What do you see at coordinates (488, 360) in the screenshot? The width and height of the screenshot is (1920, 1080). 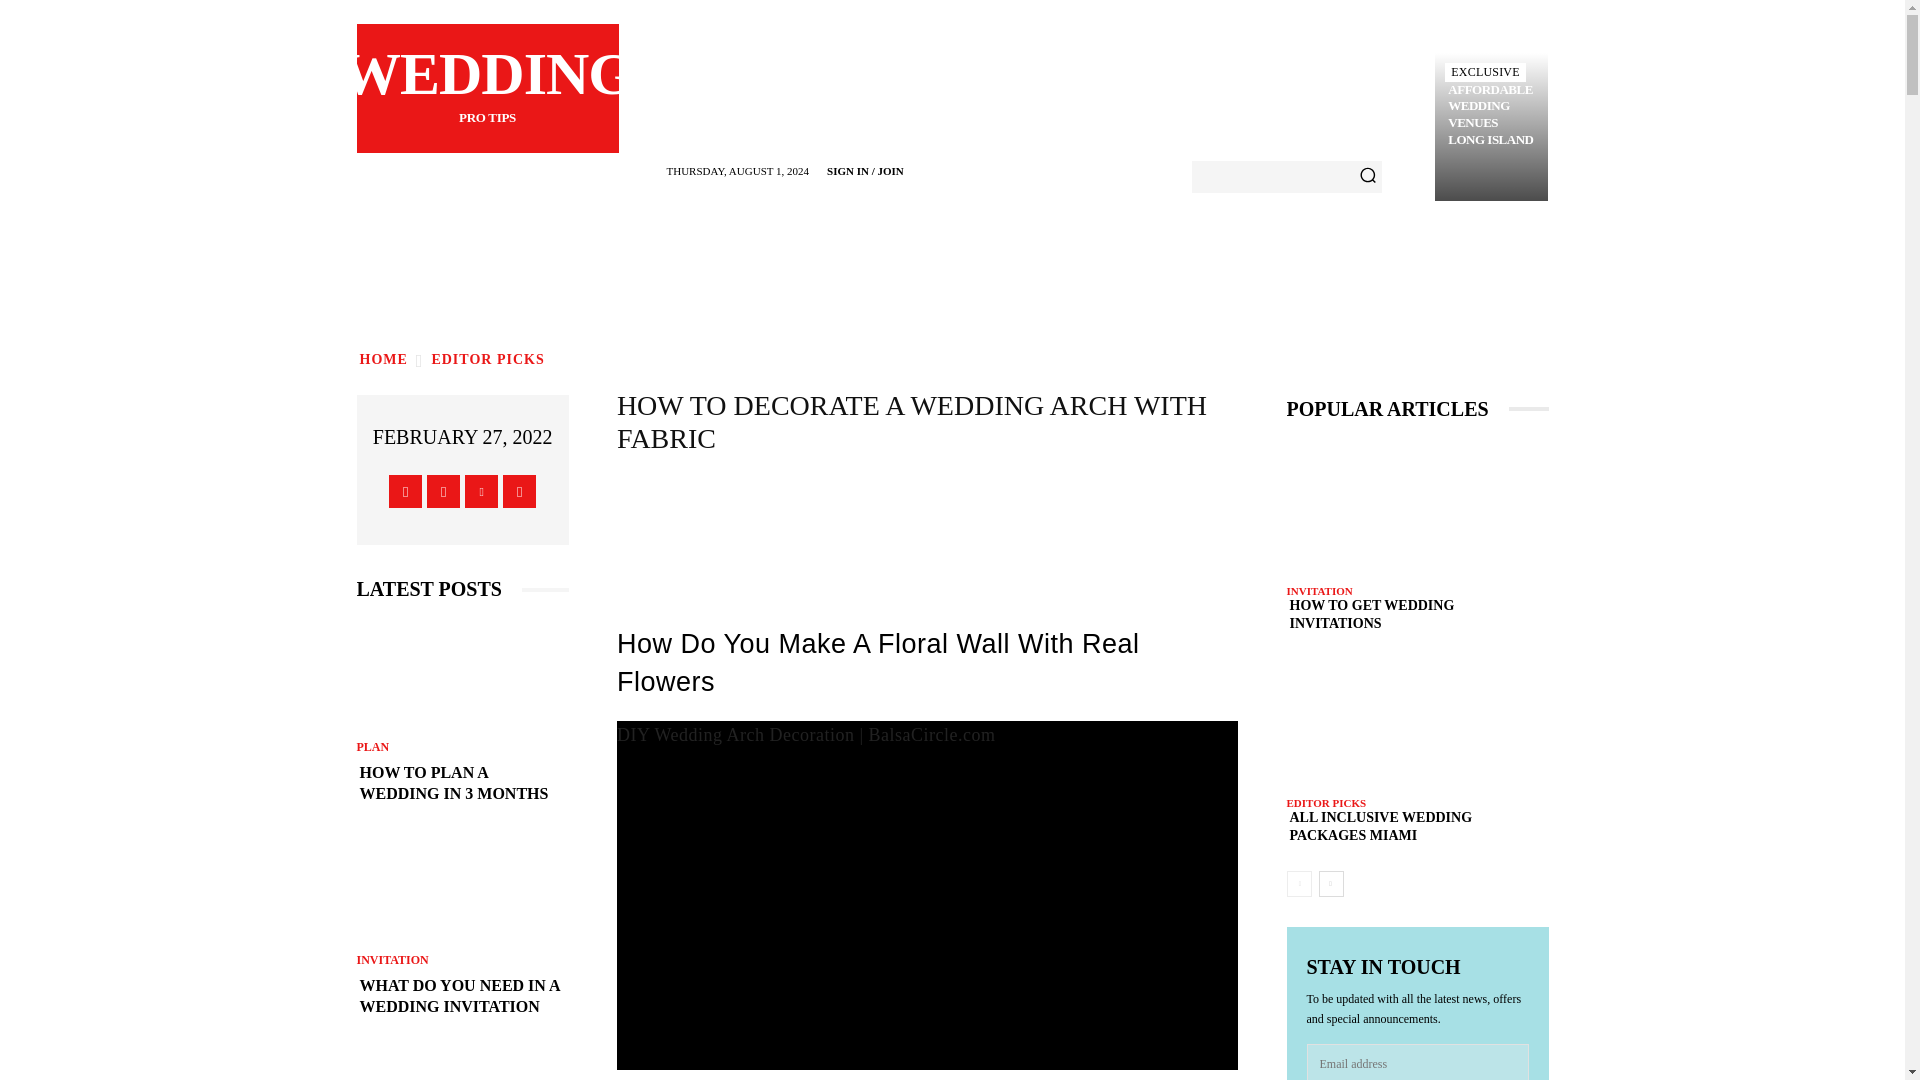 I see `EDITOR PICKS` at bounding box center [488, 360].